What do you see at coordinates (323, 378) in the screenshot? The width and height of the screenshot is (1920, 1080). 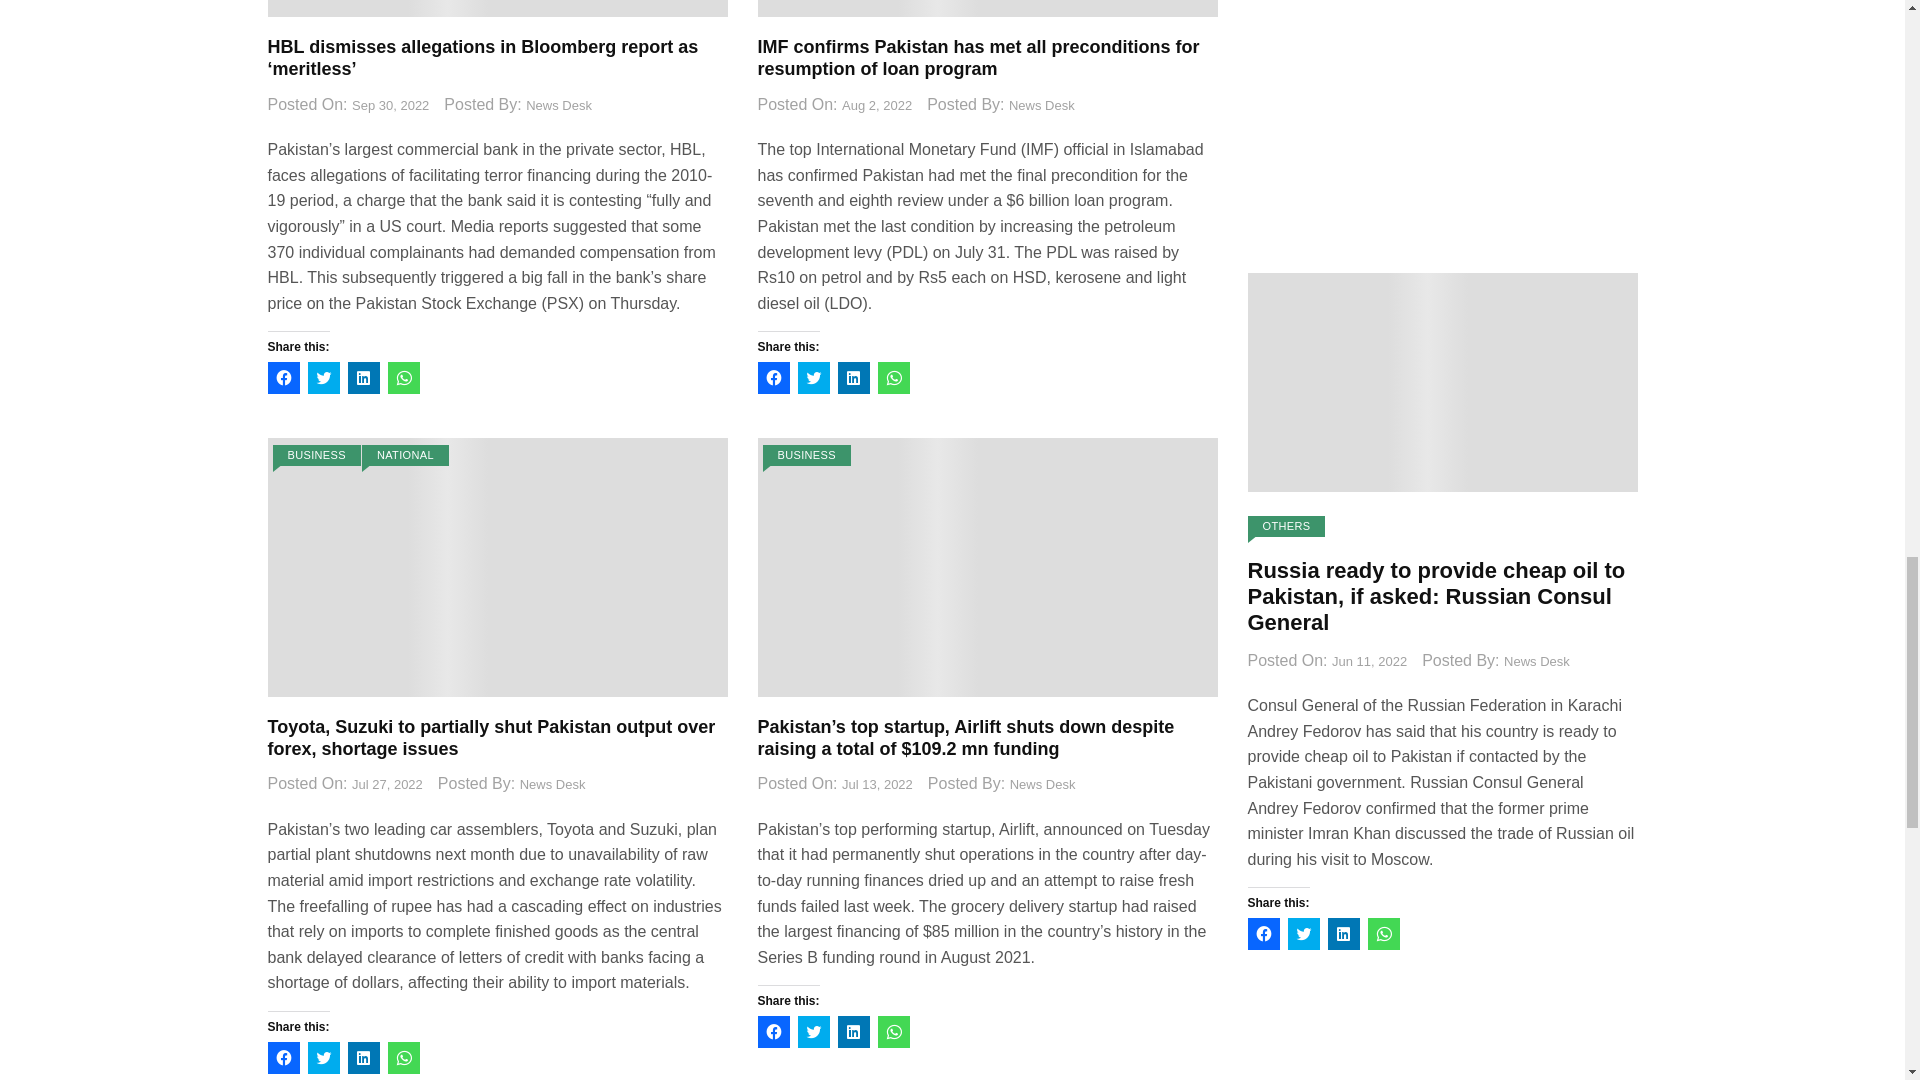 I see `Click to share on Twitter` at bounding box center [323, 378].